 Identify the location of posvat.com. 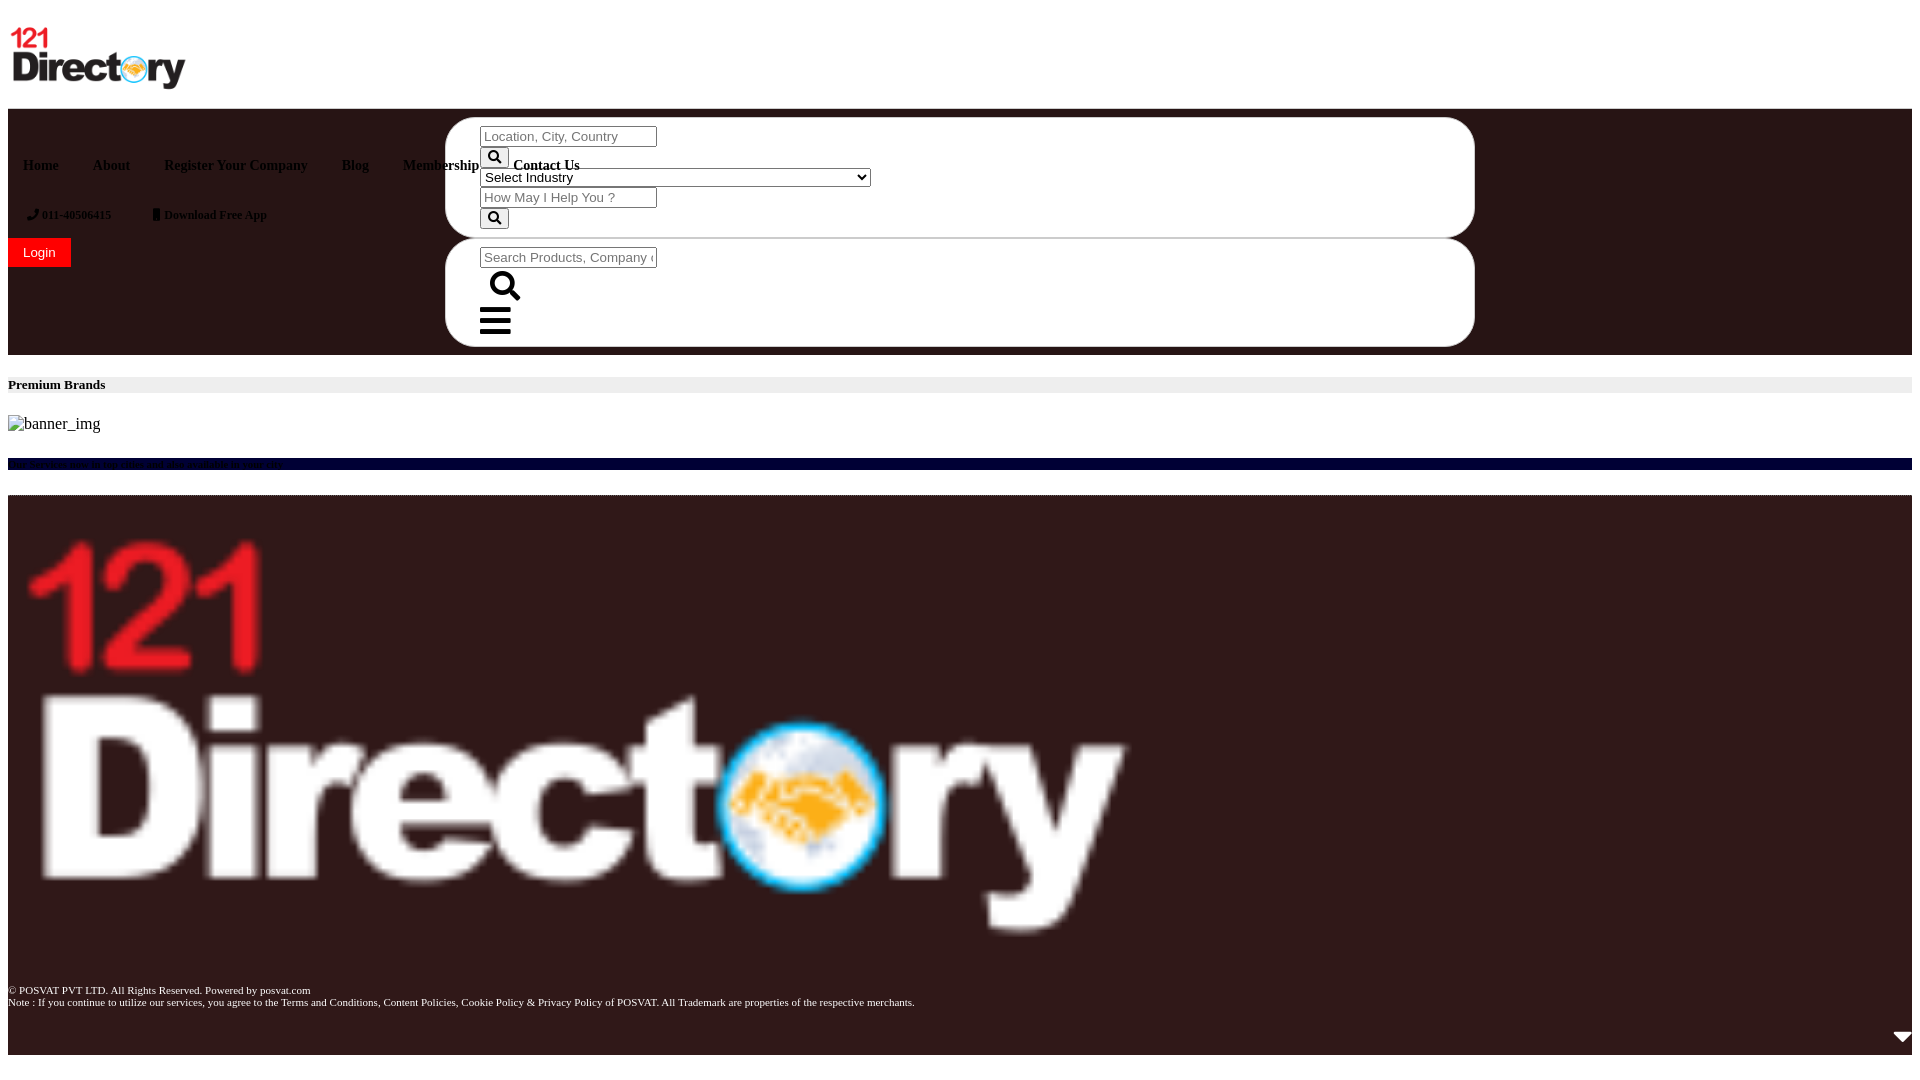
(285, 990).